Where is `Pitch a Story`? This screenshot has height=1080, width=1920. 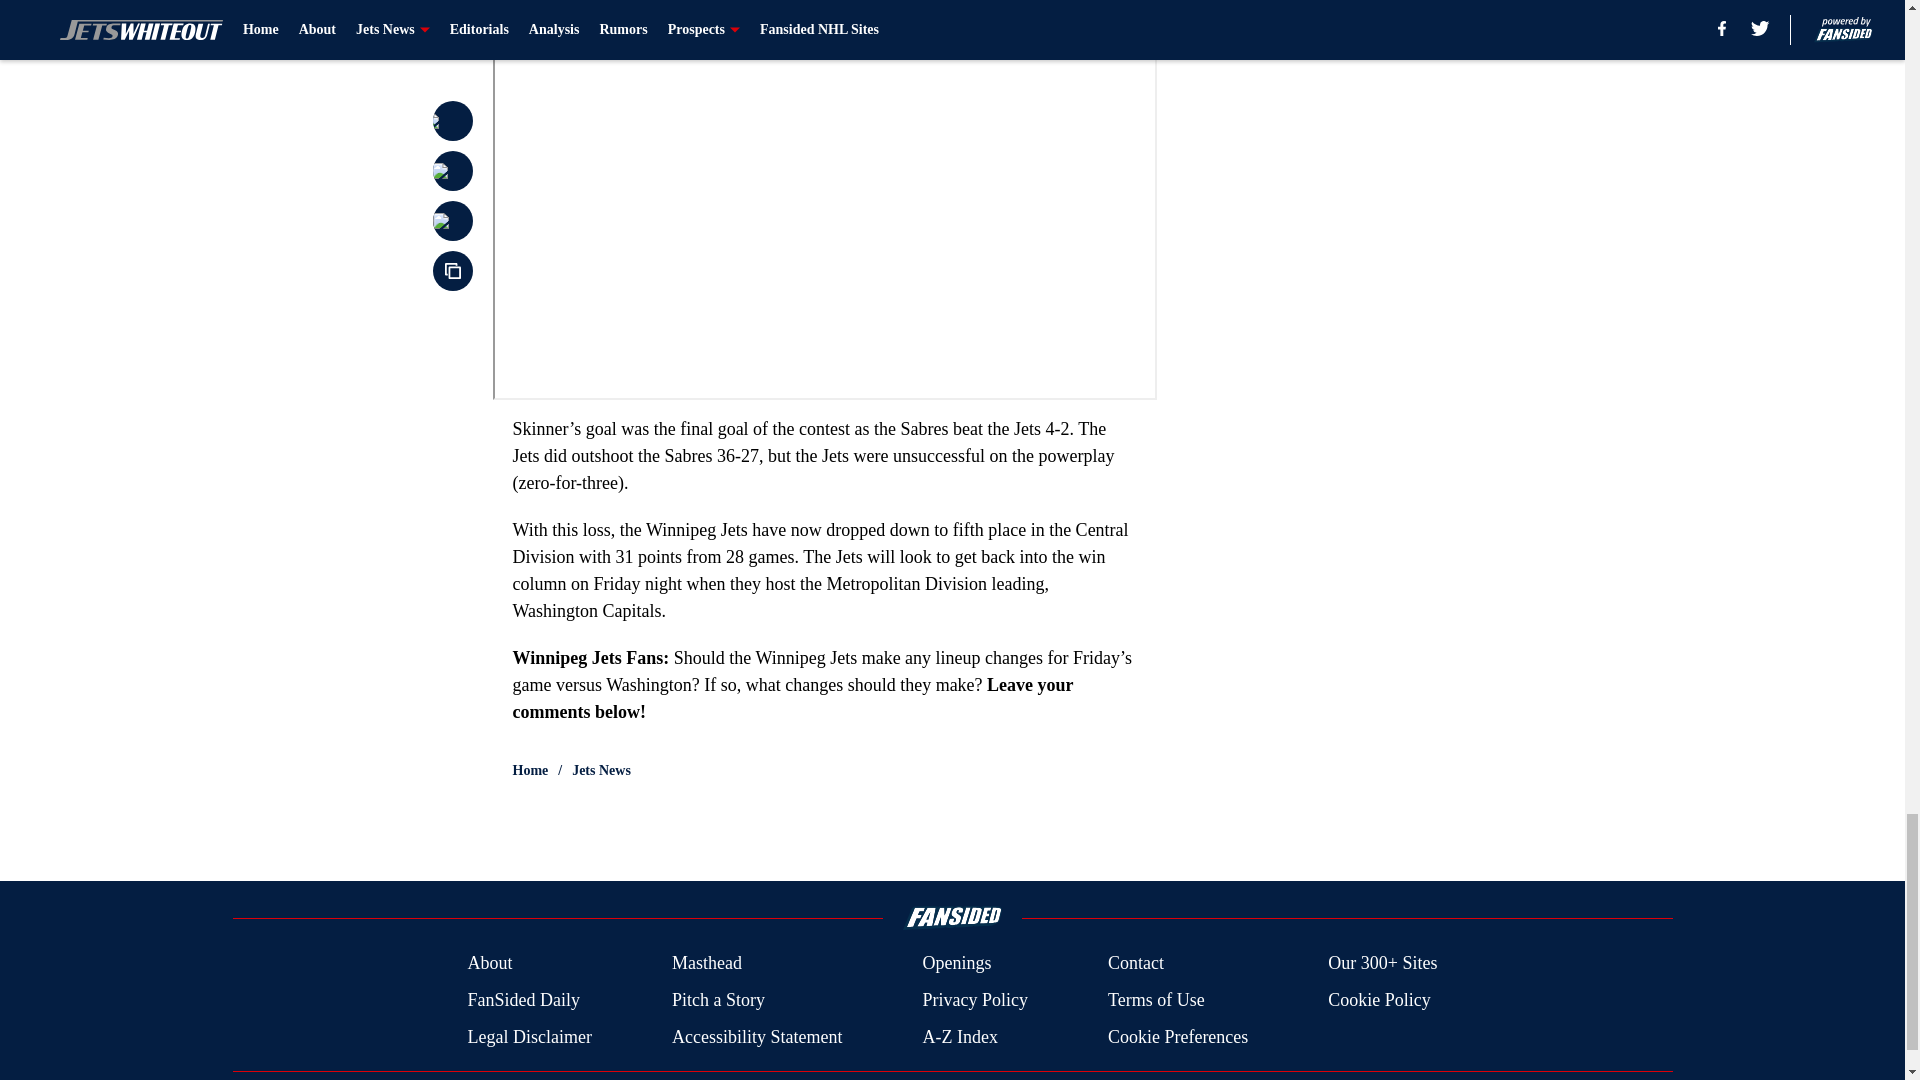 Pitch a Story is located at coordinates (718, 1000).